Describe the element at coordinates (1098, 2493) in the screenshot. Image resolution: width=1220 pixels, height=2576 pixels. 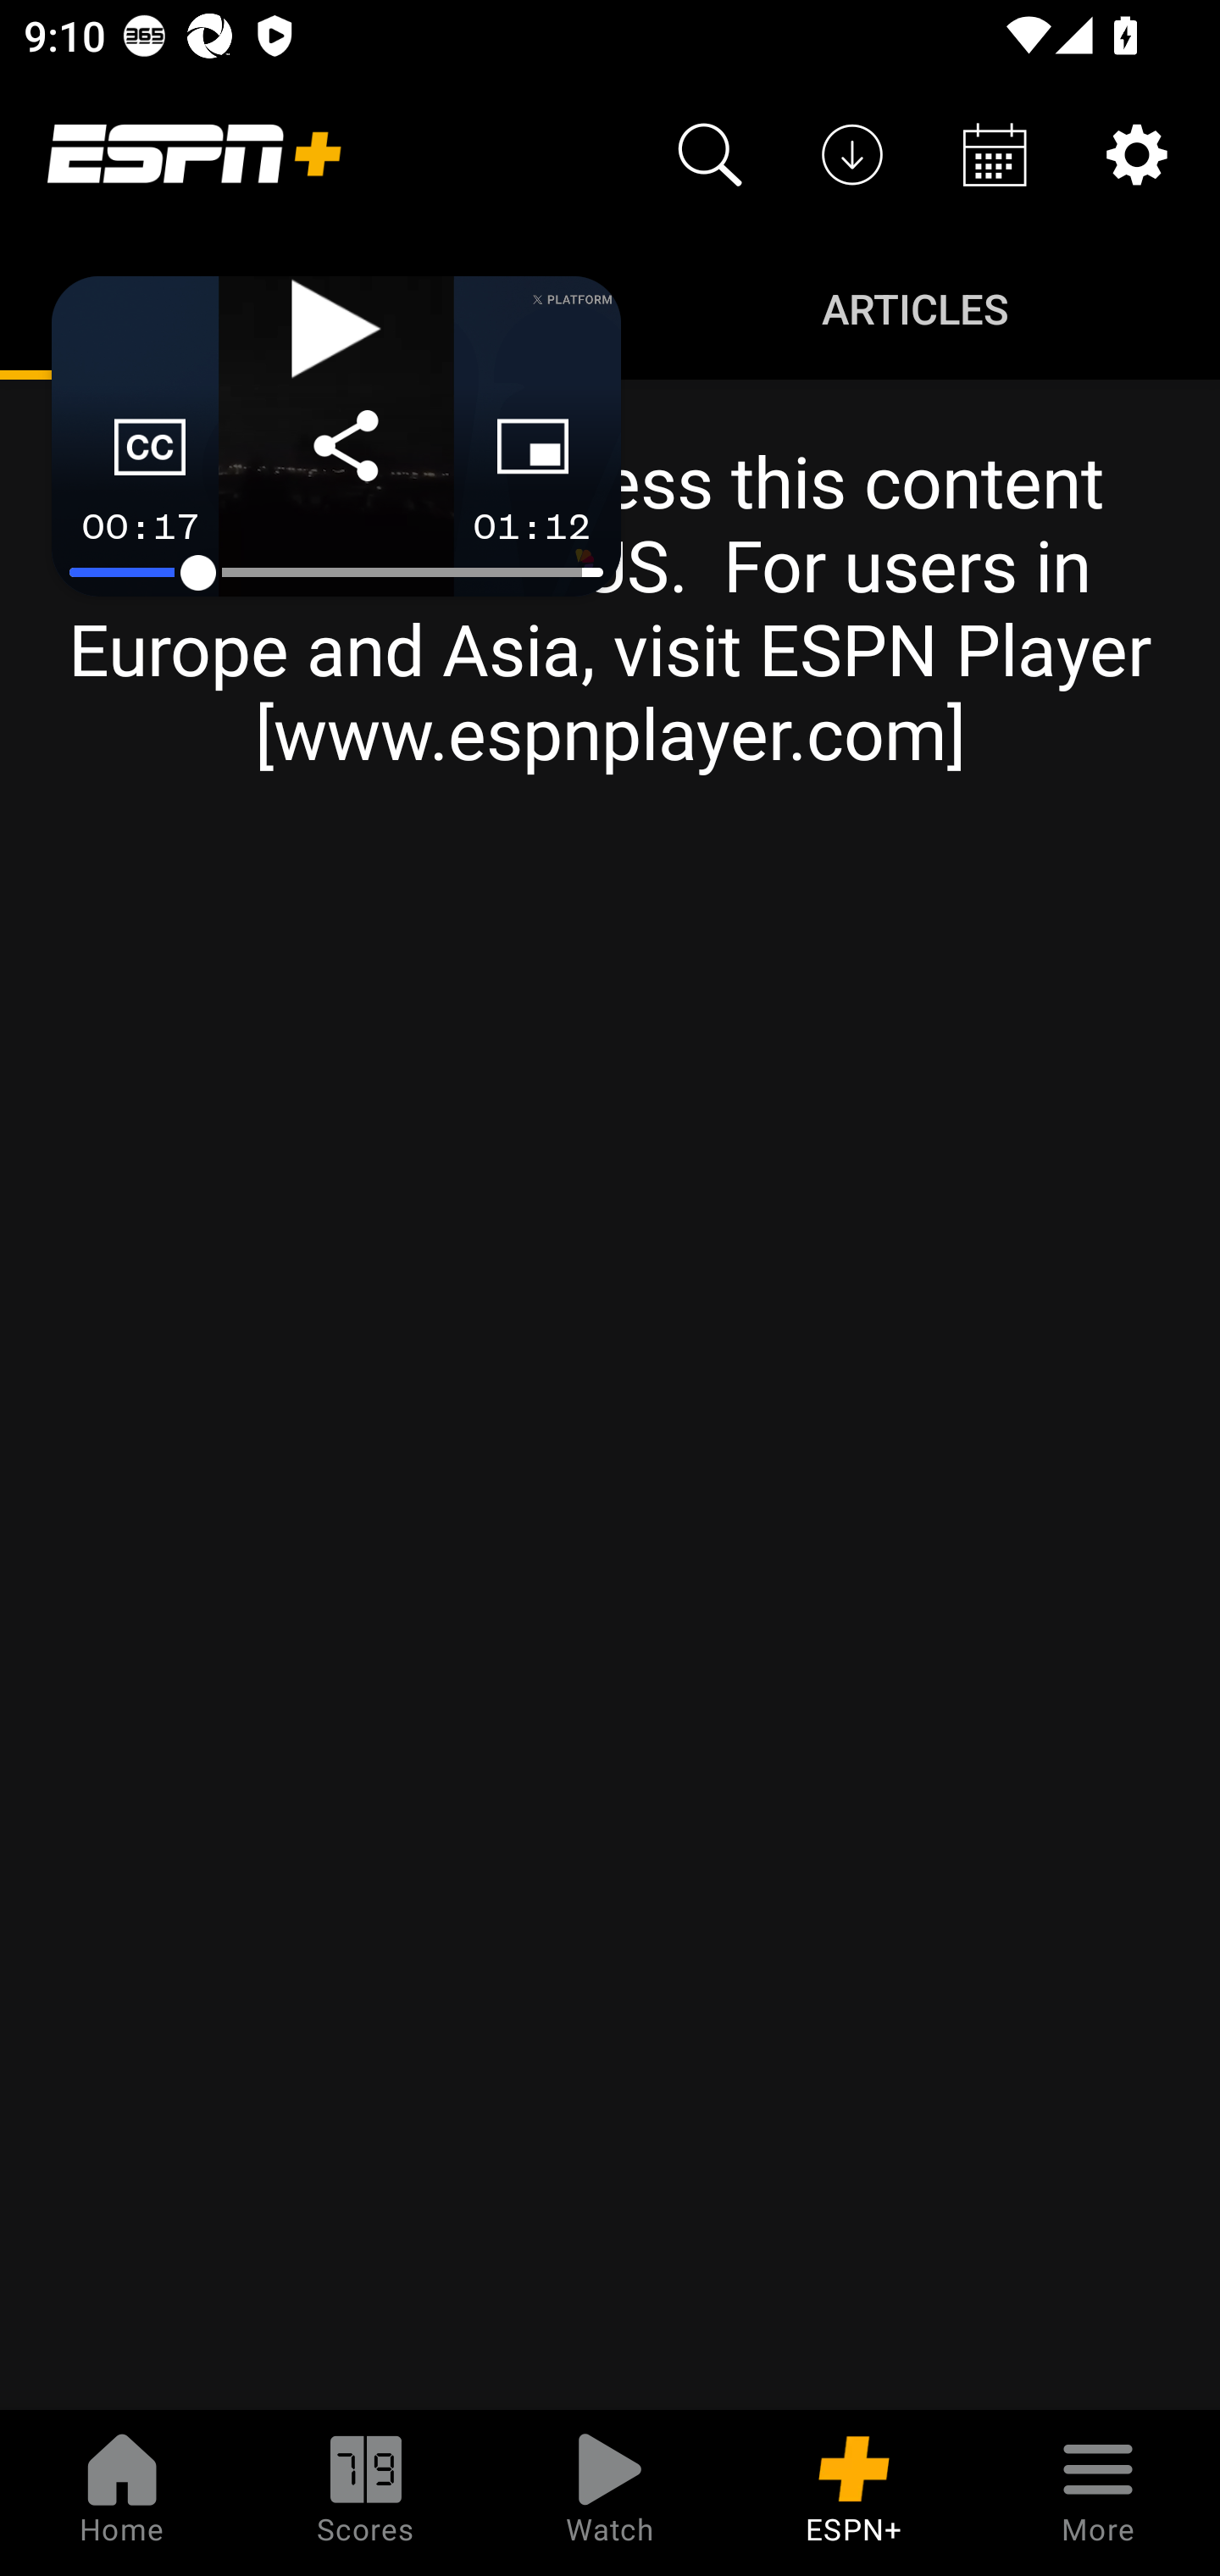
I see `More` at that location.